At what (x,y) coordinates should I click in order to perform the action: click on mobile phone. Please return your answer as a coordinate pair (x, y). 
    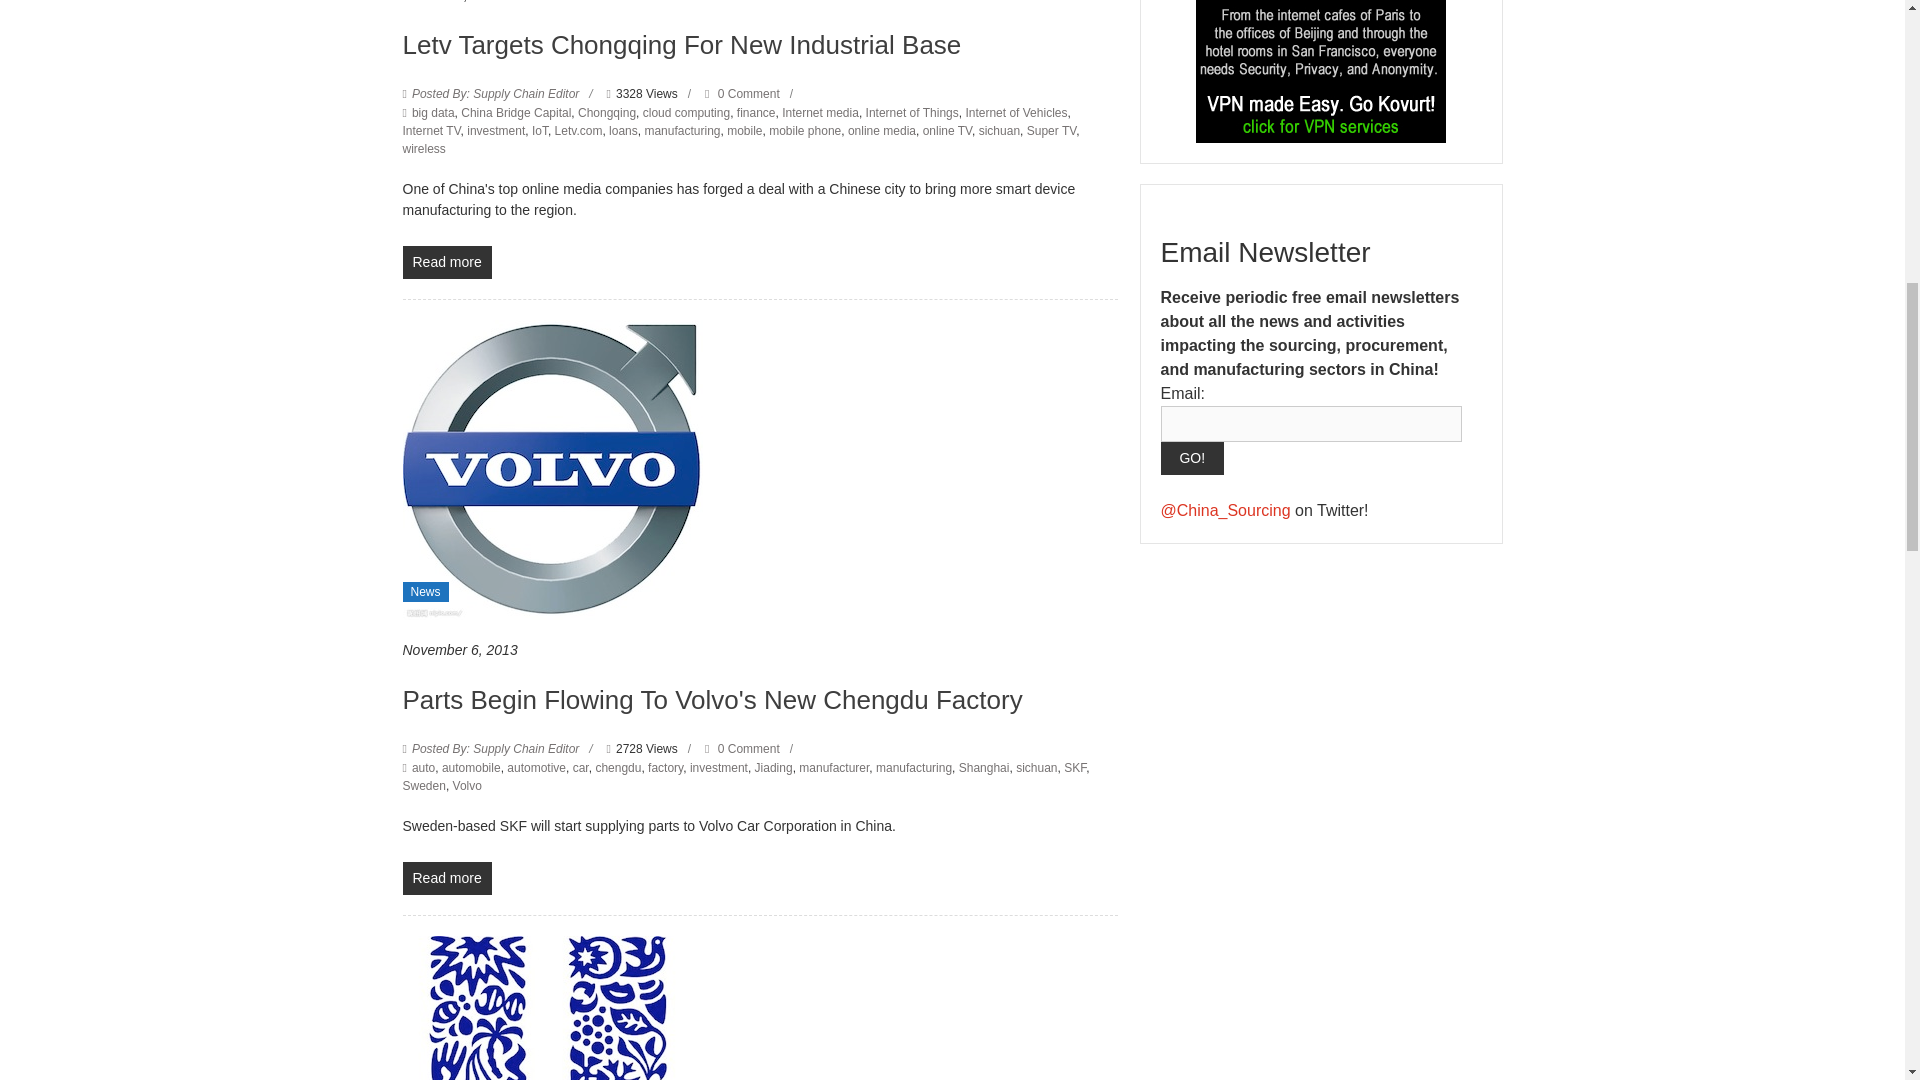
    Looking at the image, I should click on (804, 131).